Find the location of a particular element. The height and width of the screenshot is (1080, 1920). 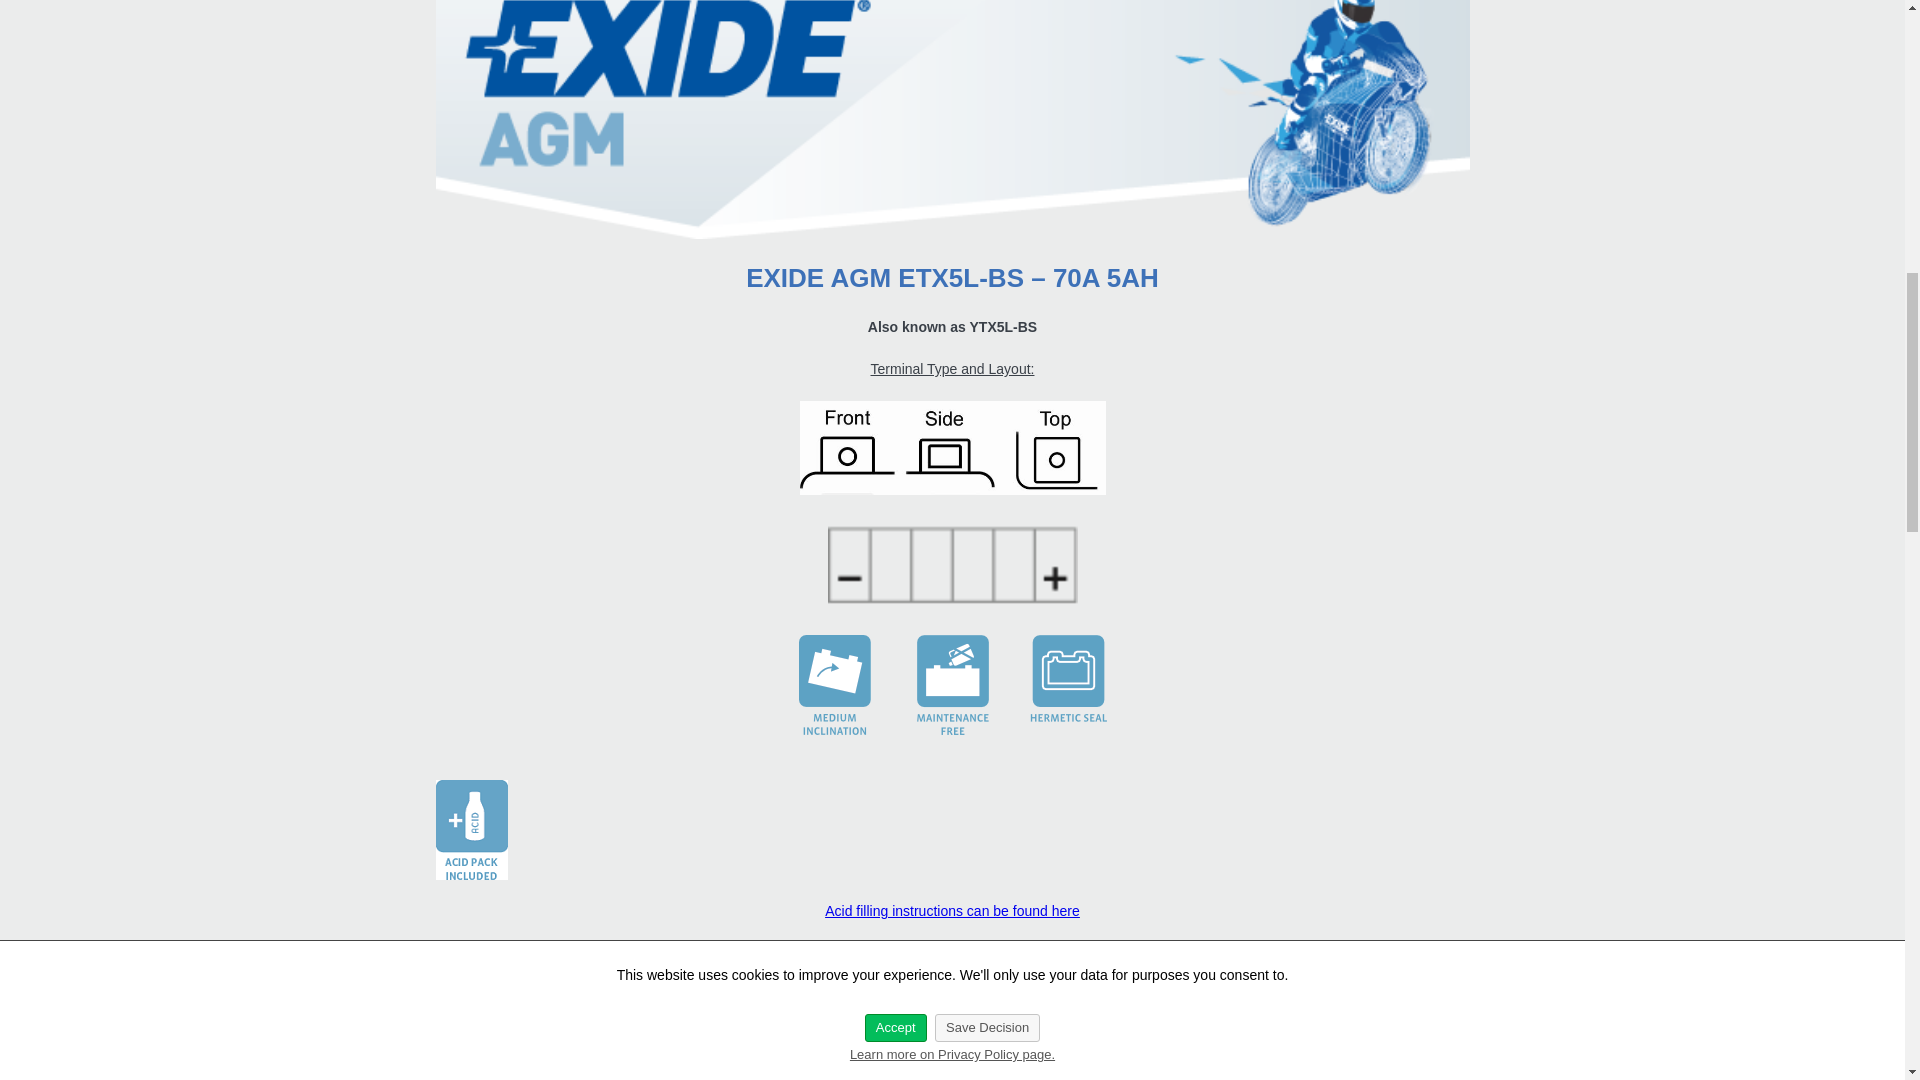

Acid Filling Instructions is located at coordinates (952, 910).